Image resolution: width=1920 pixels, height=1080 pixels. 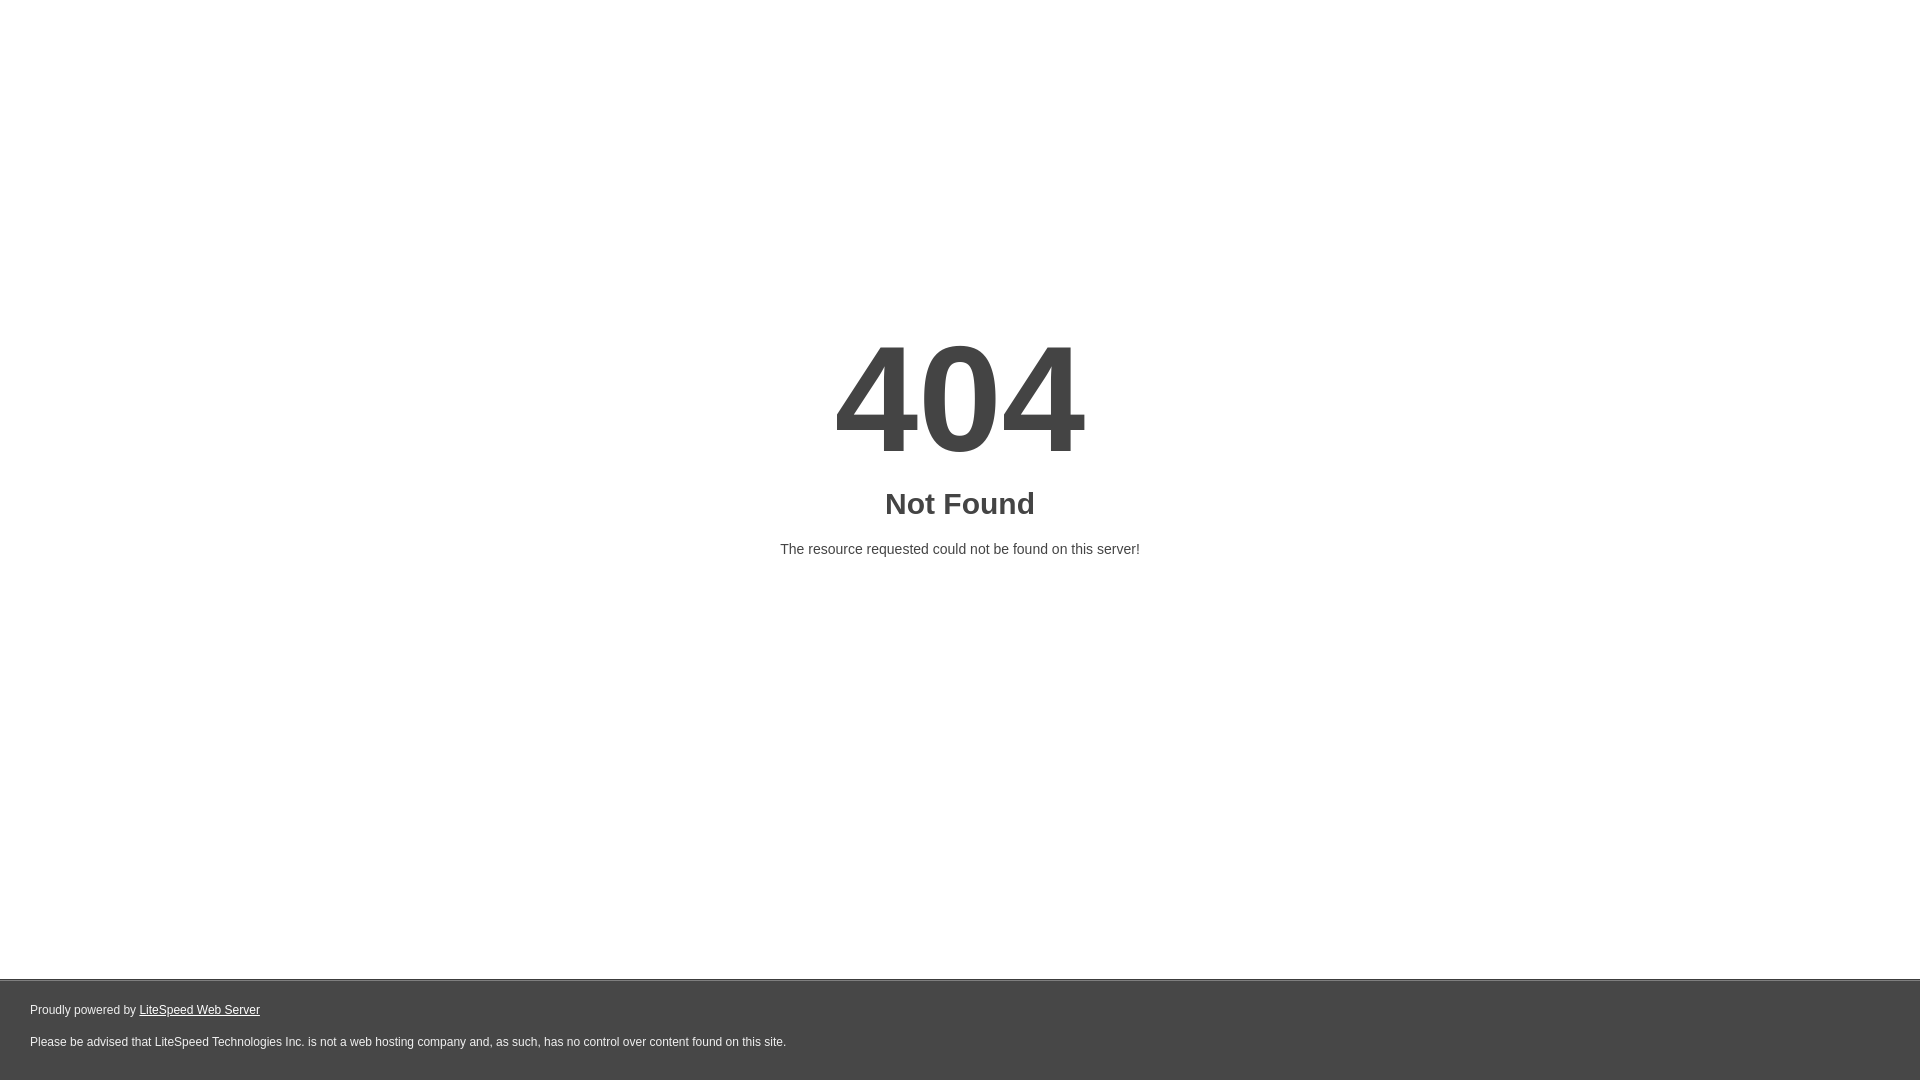 I want to click on LiteSpeed Web Server, so click(x=200, y=1010).